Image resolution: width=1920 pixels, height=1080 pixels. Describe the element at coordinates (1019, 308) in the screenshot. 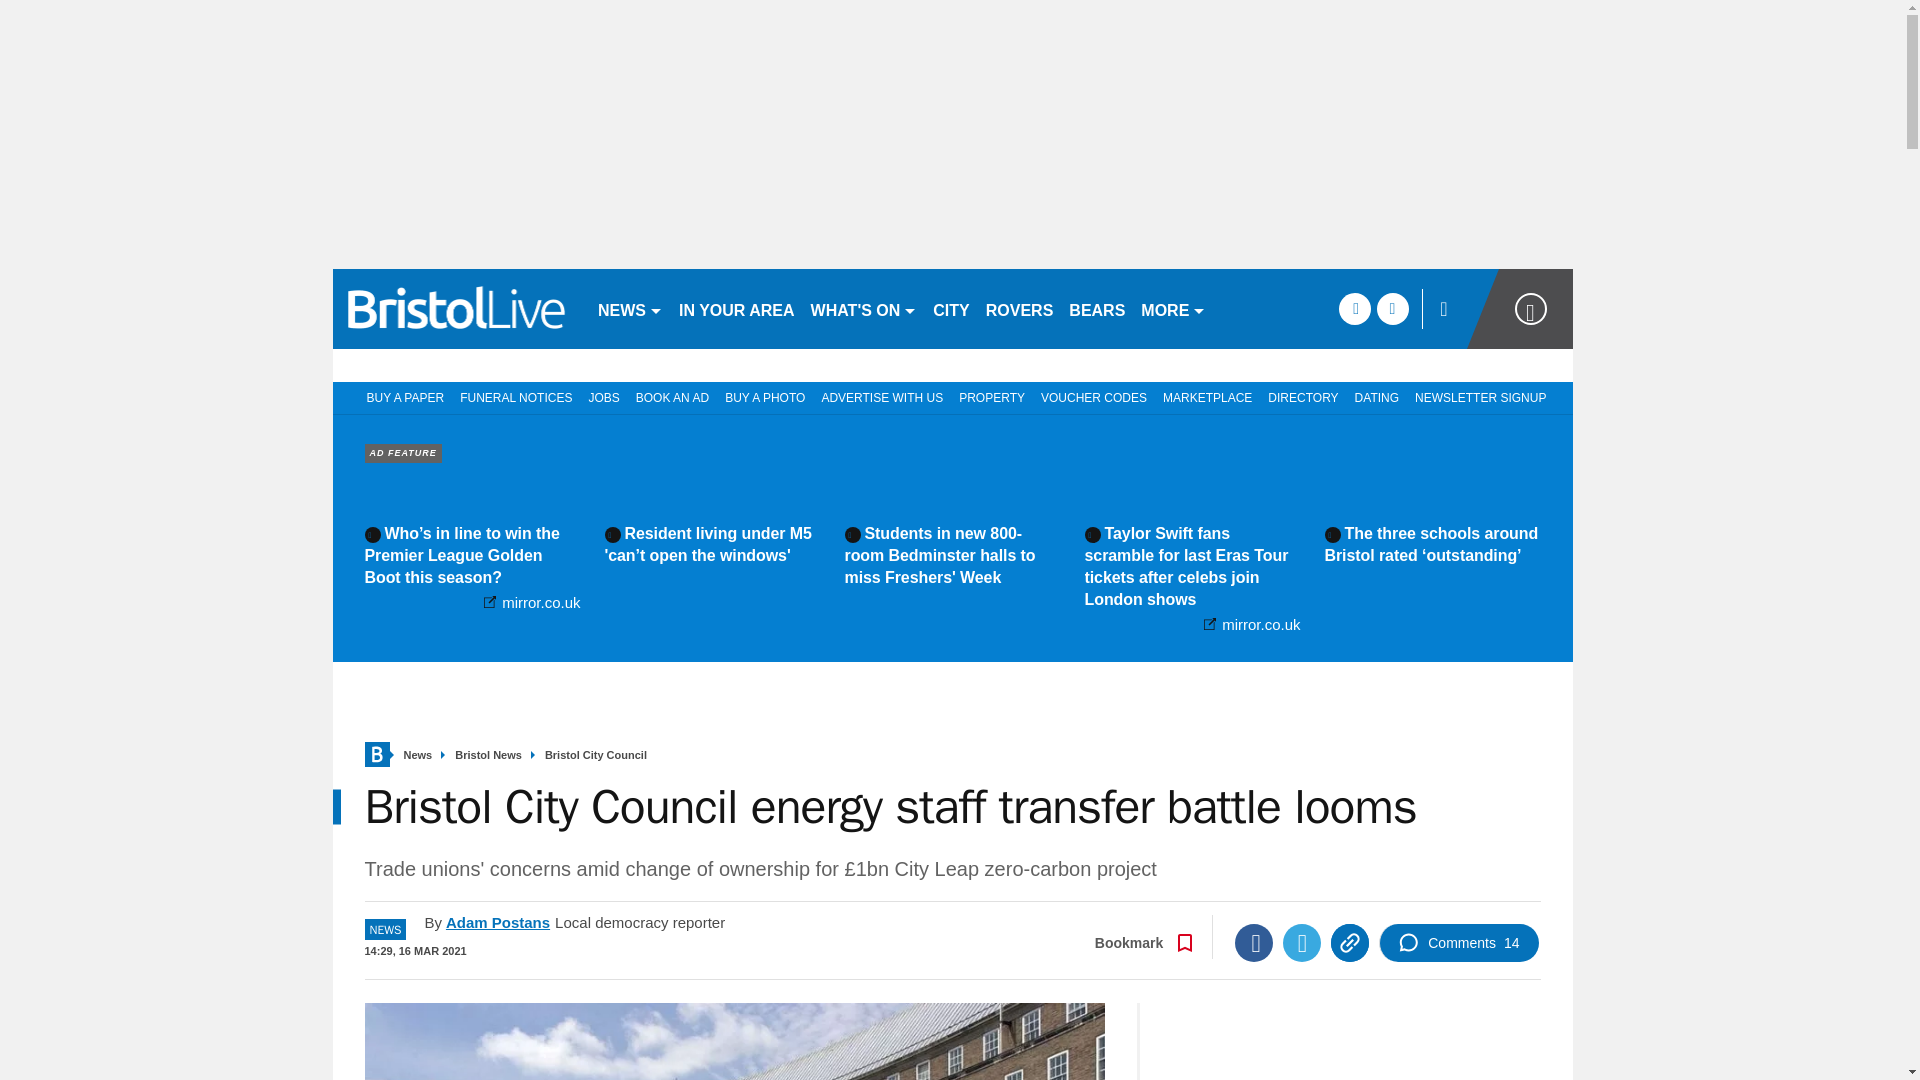

I see `ROVERS` at that location.